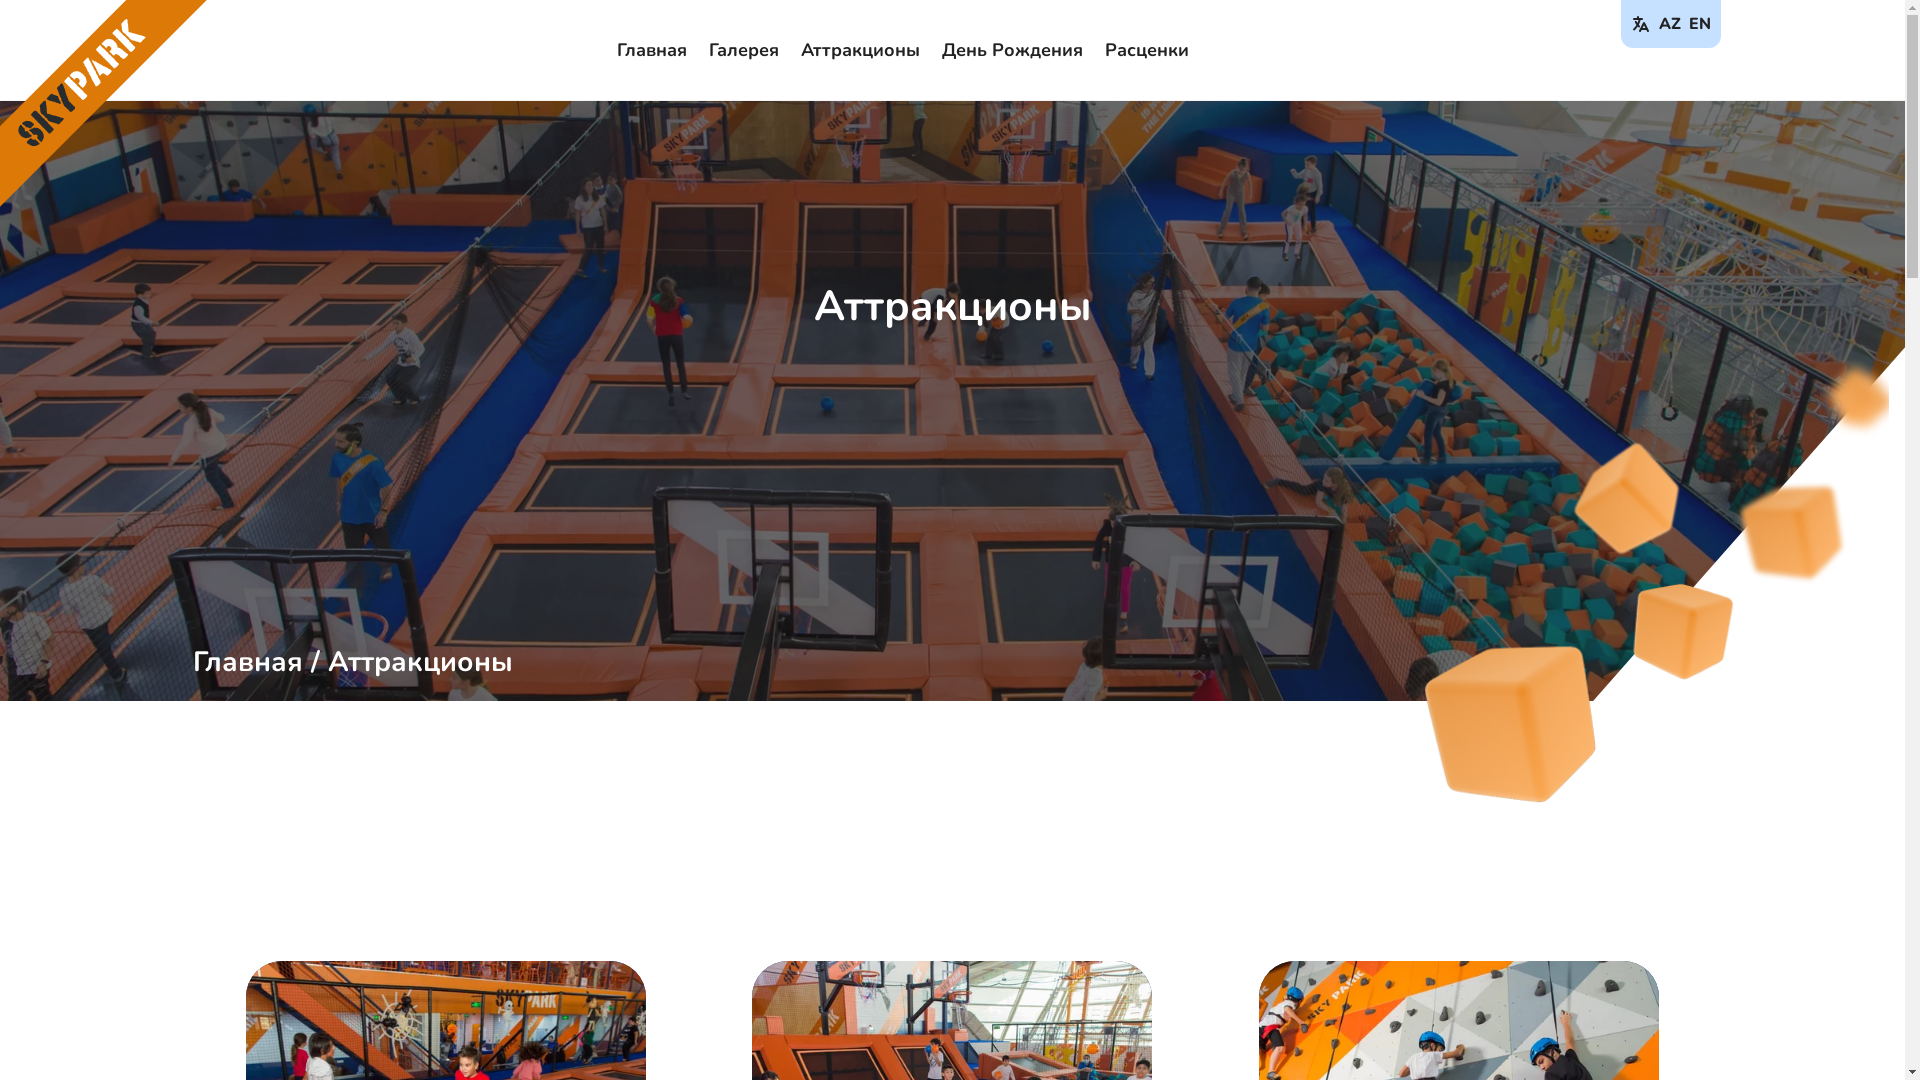 The image size is (1920, 1080). Describe the element at coordinates (1669, 24) in the screenshot. I see `AZ` at that location.